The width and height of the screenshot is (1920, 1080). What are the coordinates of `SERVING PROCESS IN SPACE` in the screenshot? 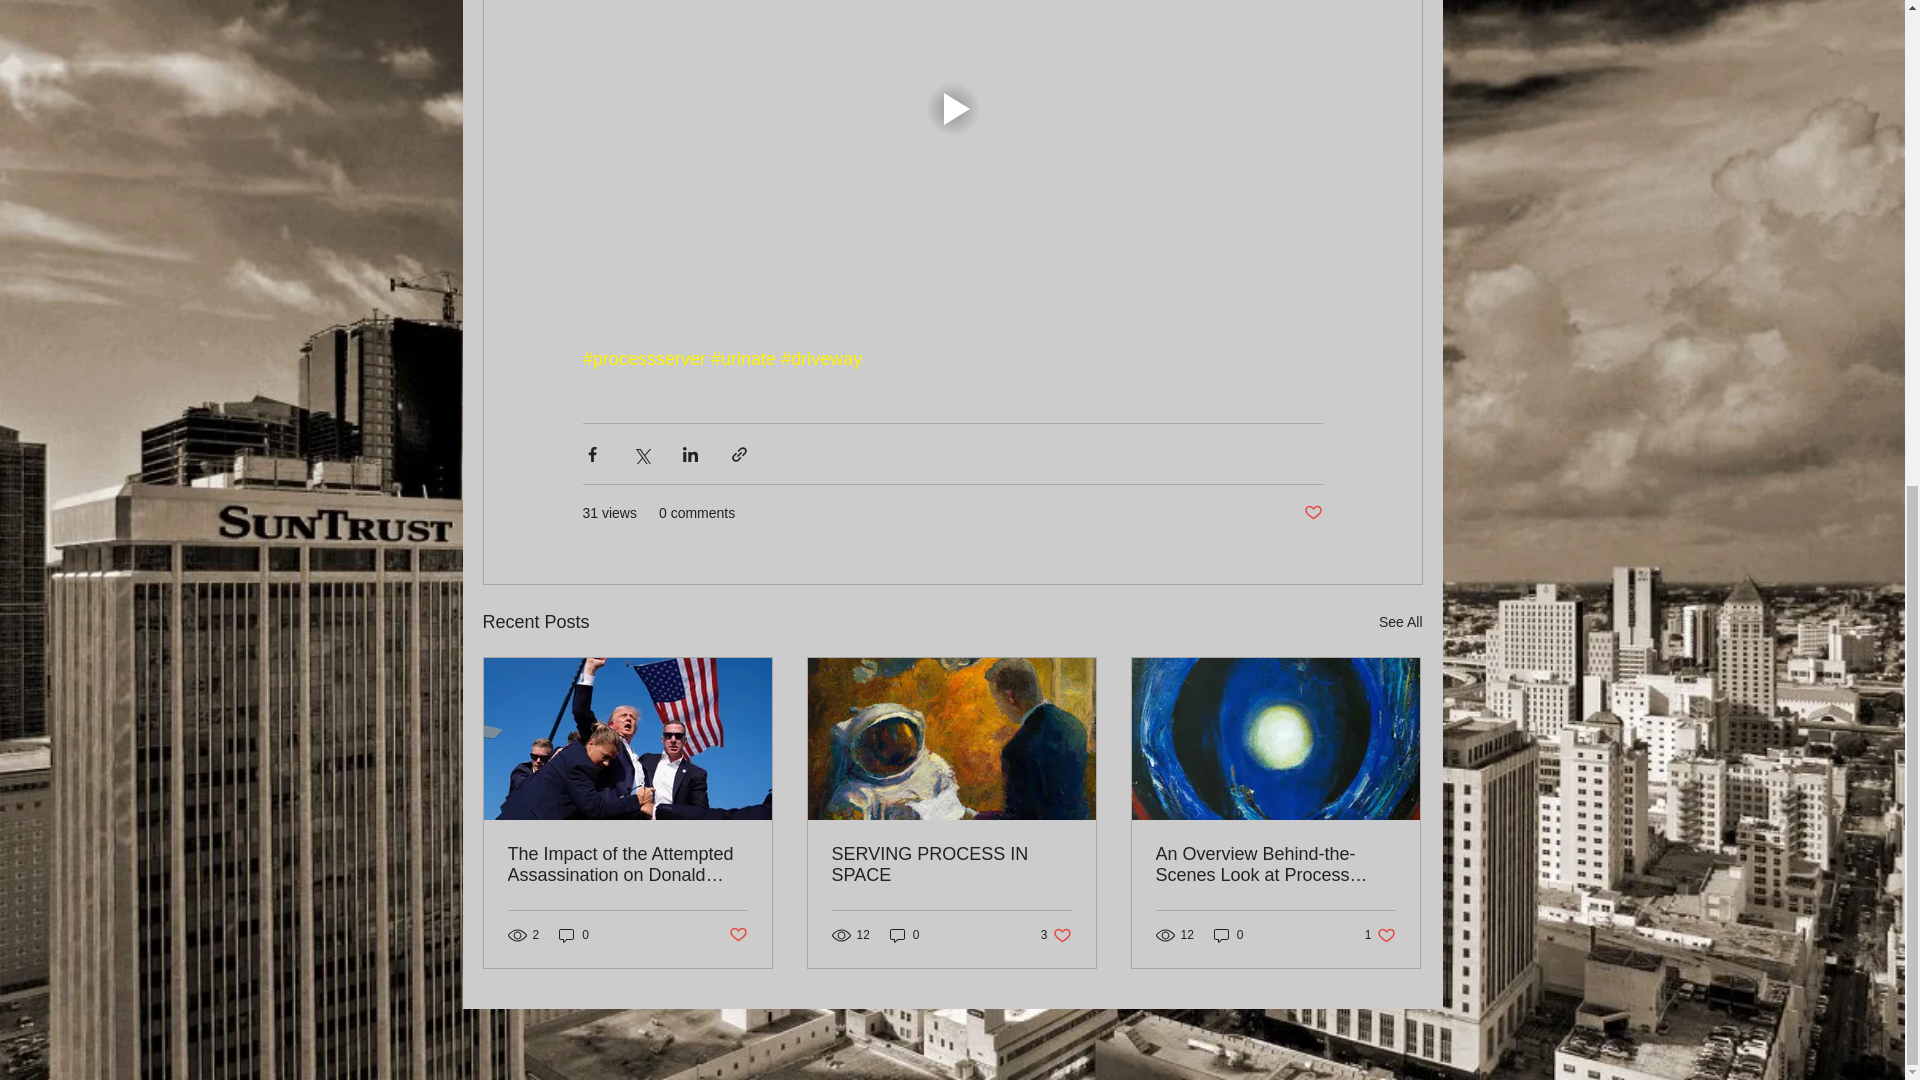 It's located at (1400, 622).